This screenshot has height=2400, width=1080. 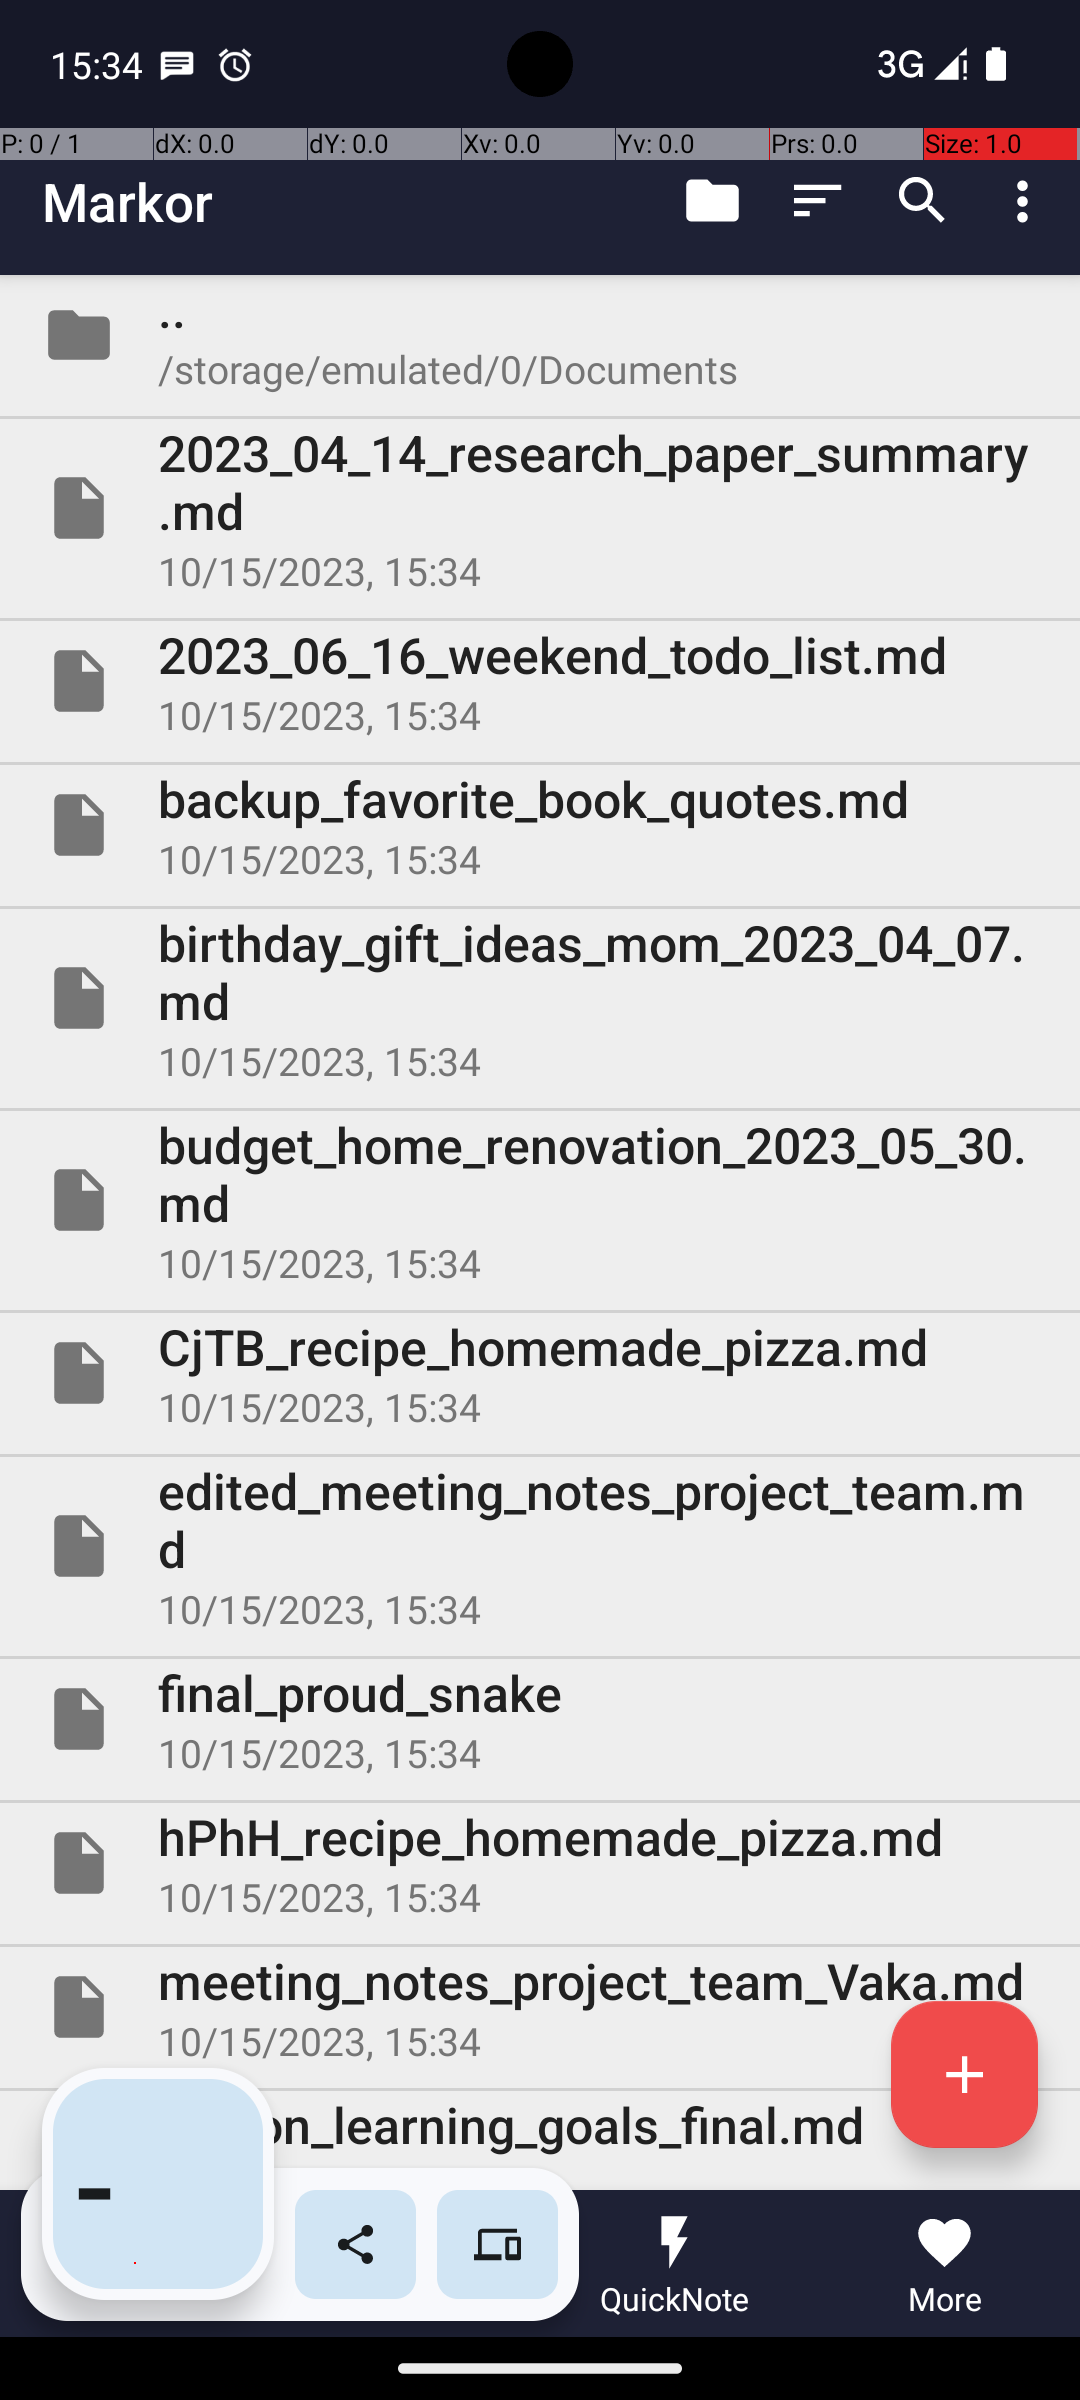 I want to click on File meeting_notes_project_team_Vaka.md , so click(x=540, y=2007).